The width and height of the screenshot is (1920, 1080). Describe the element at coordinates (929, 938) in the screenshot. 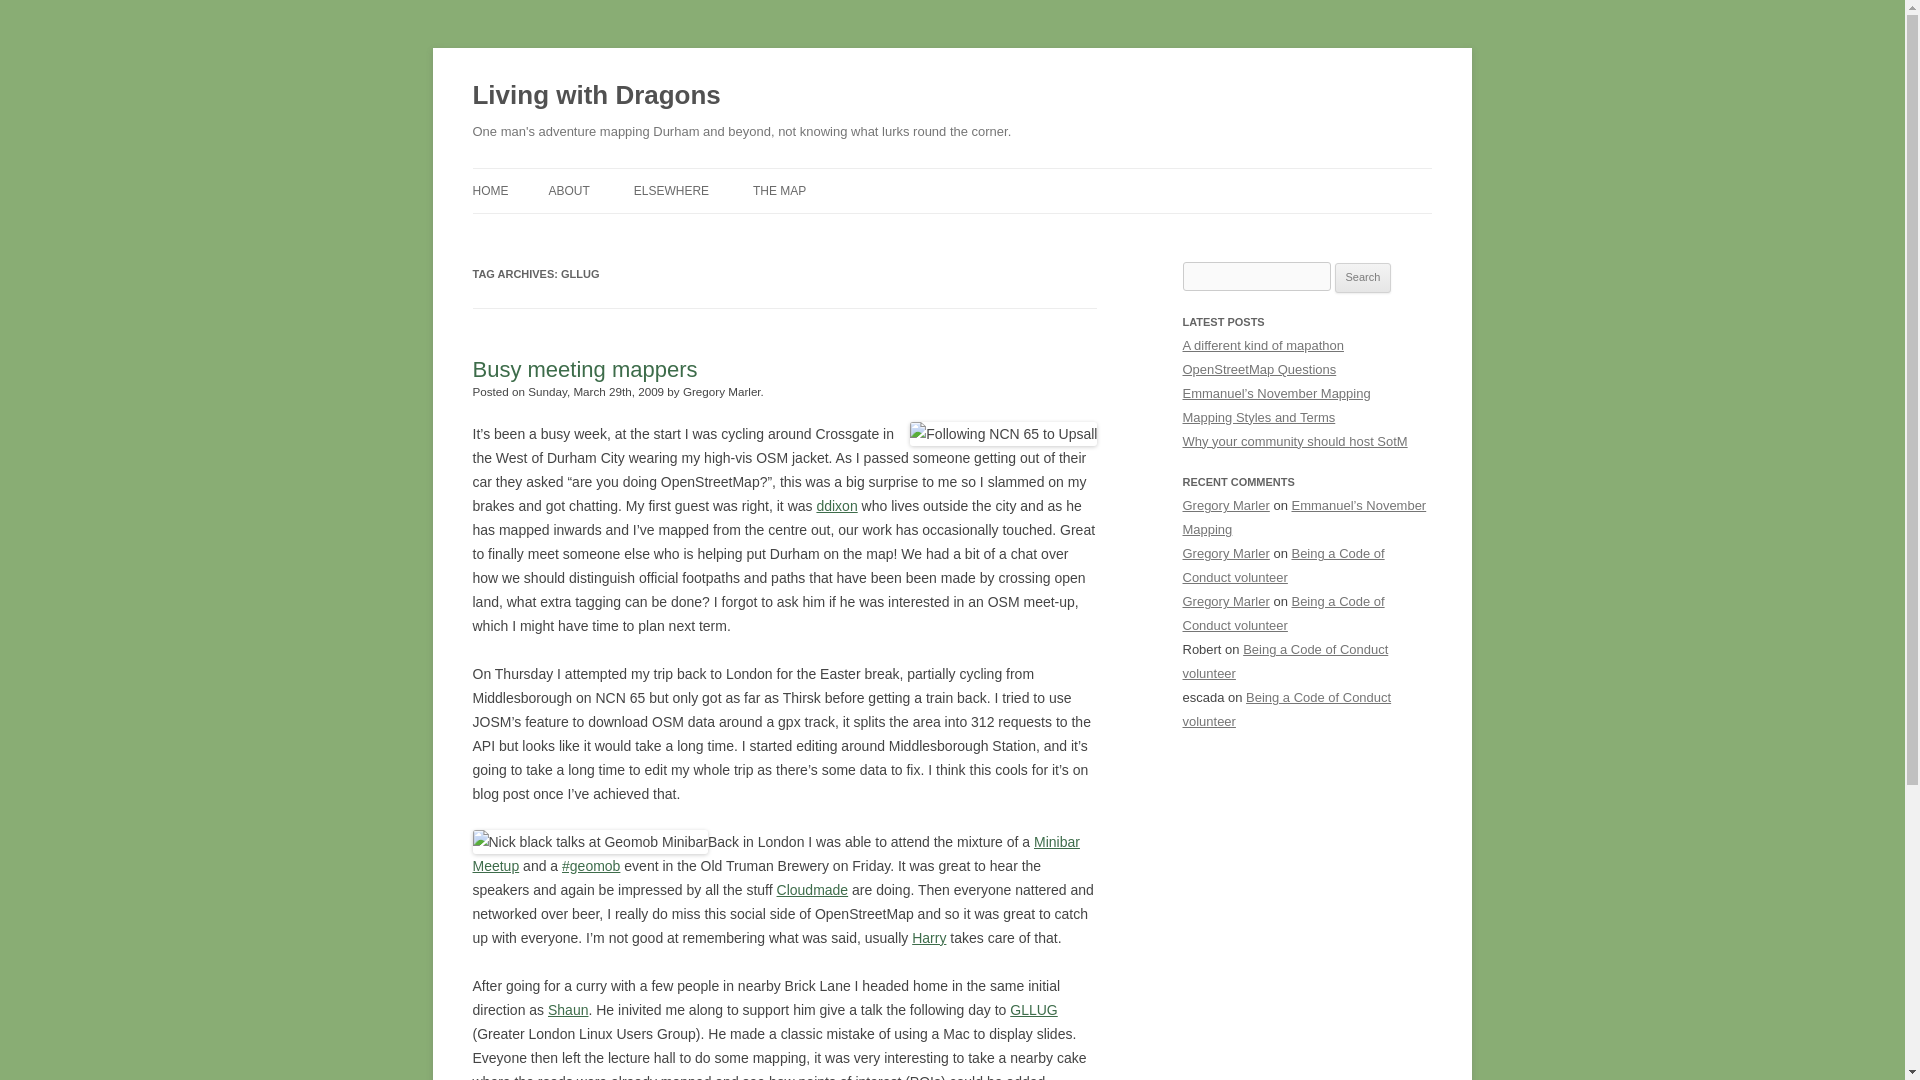

I see `Harry` at that location.